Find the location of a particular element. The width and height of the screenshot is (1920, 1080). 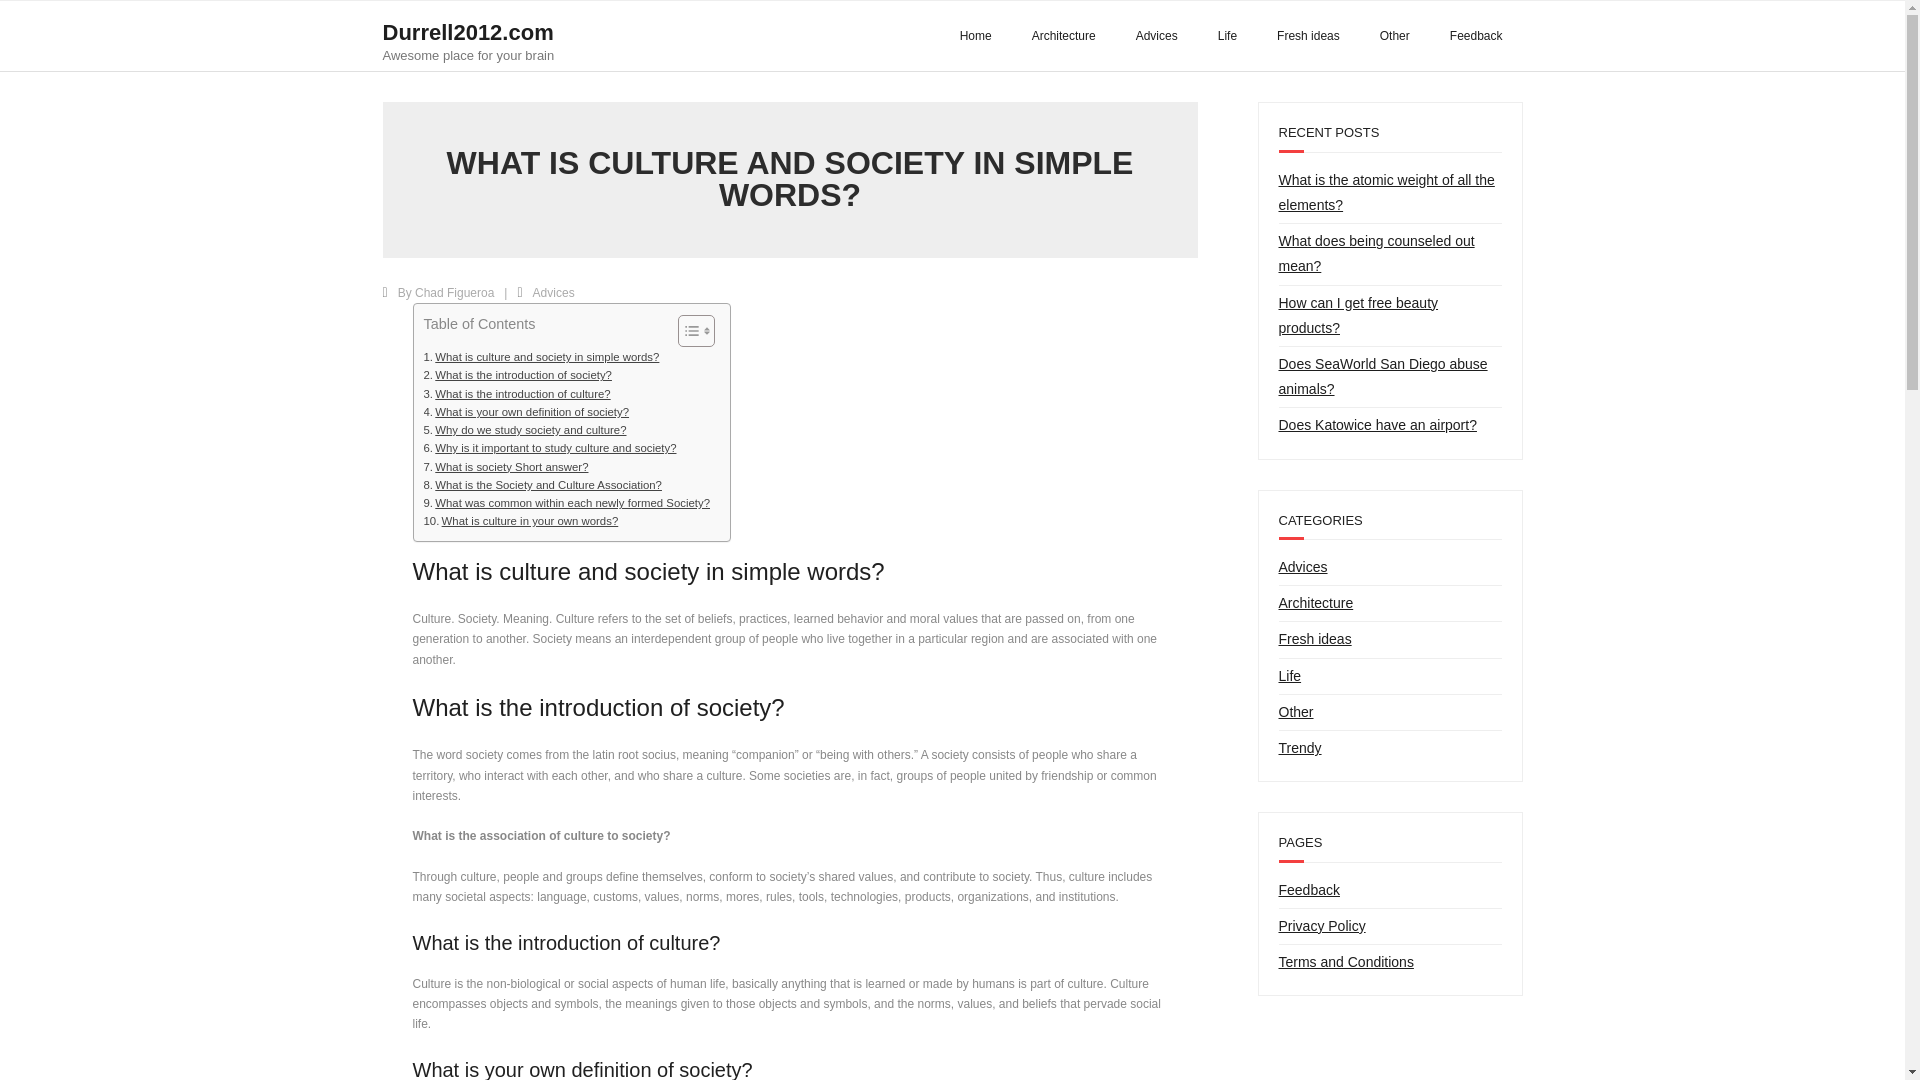

What is culture and society in simple words? is located at coordinates (542, 356).